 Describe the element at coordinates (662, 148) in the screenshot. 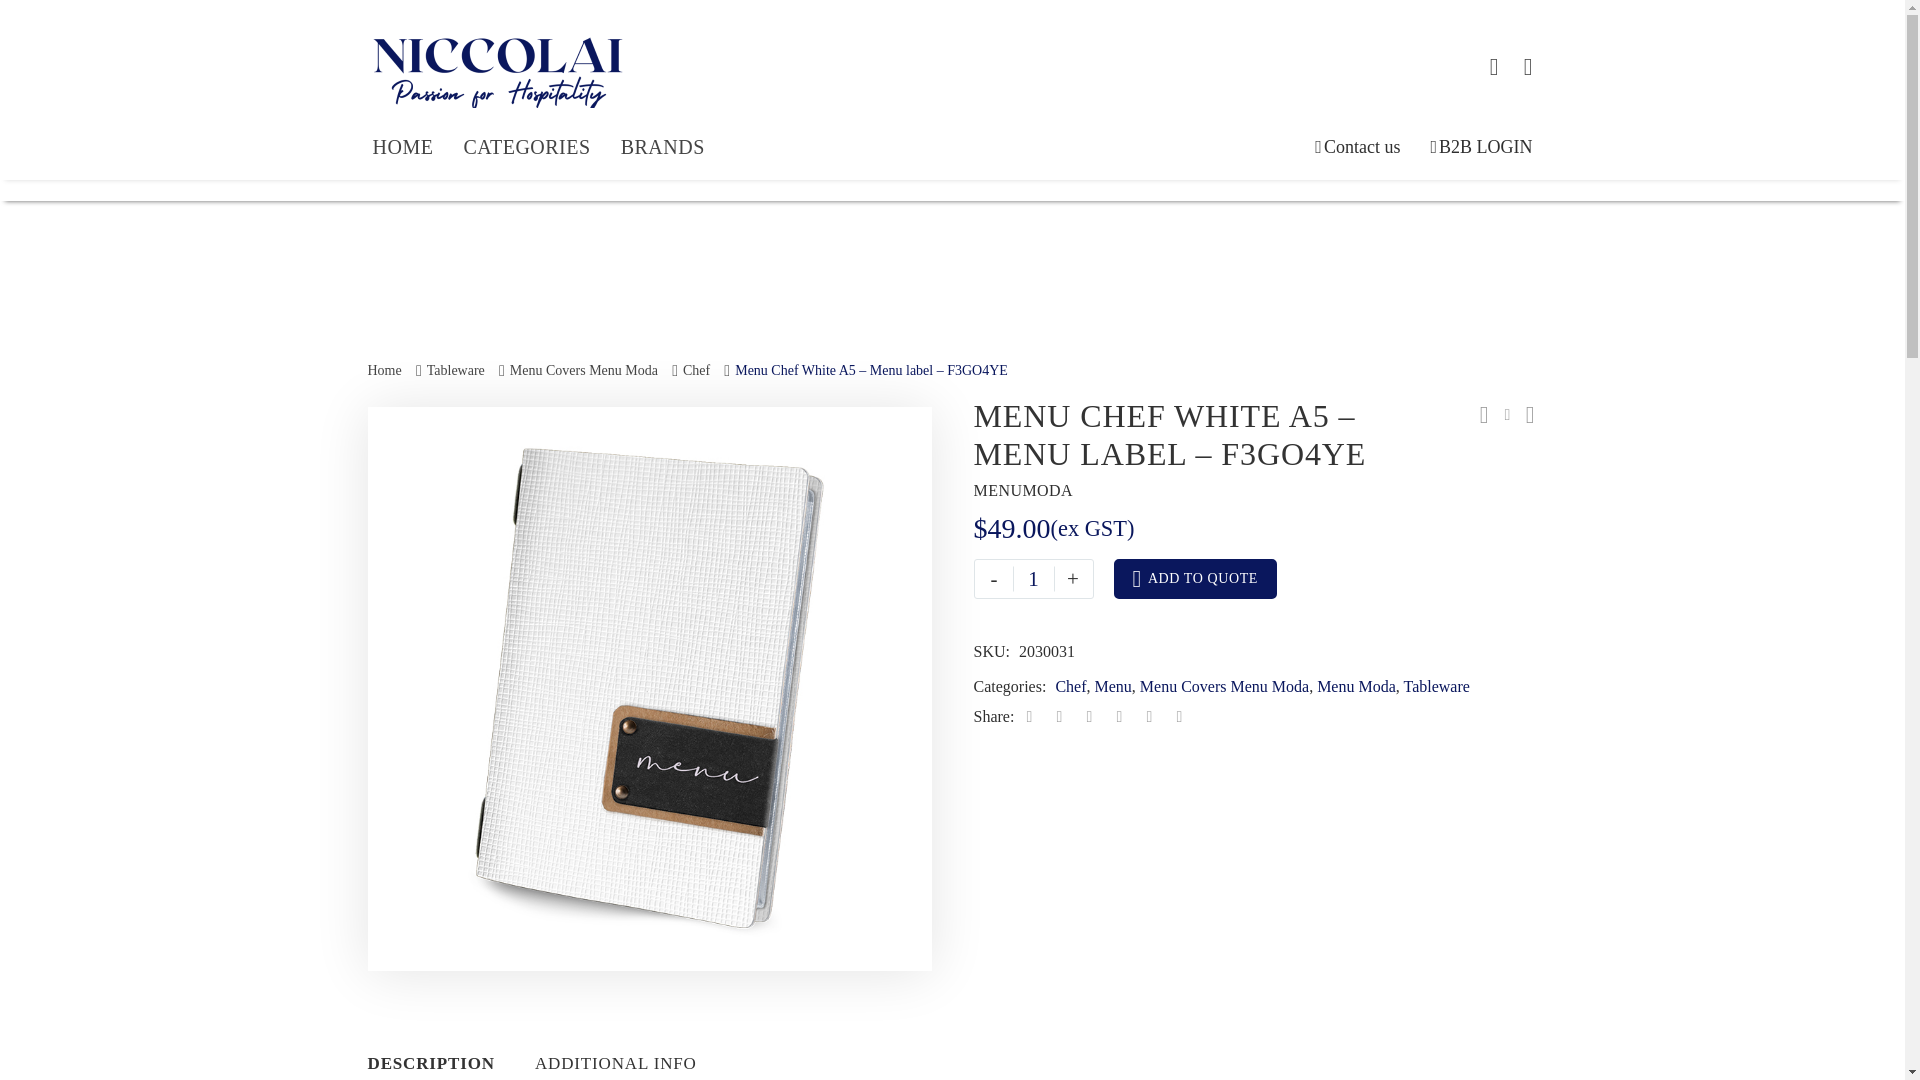

I see `BRANDS` at that location.